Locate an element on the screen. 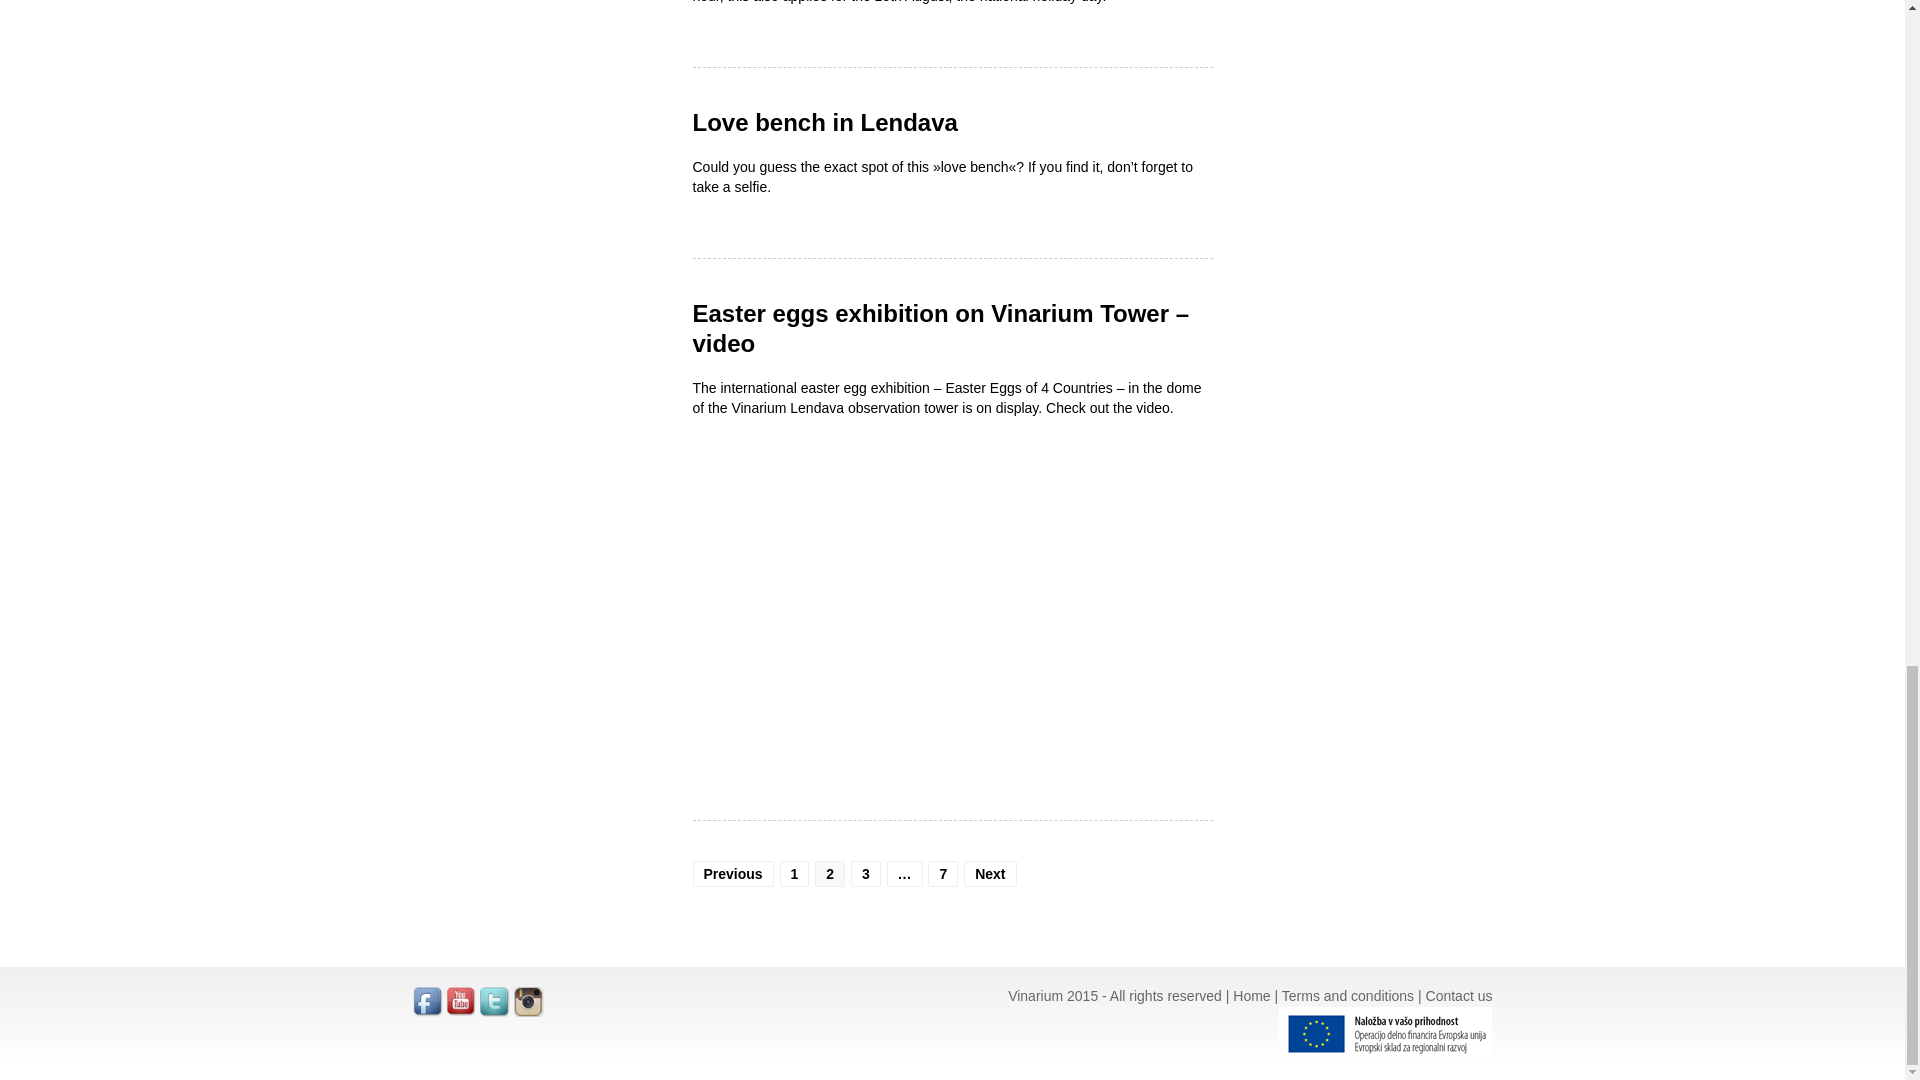  7 is located at coordinates (942, 873).